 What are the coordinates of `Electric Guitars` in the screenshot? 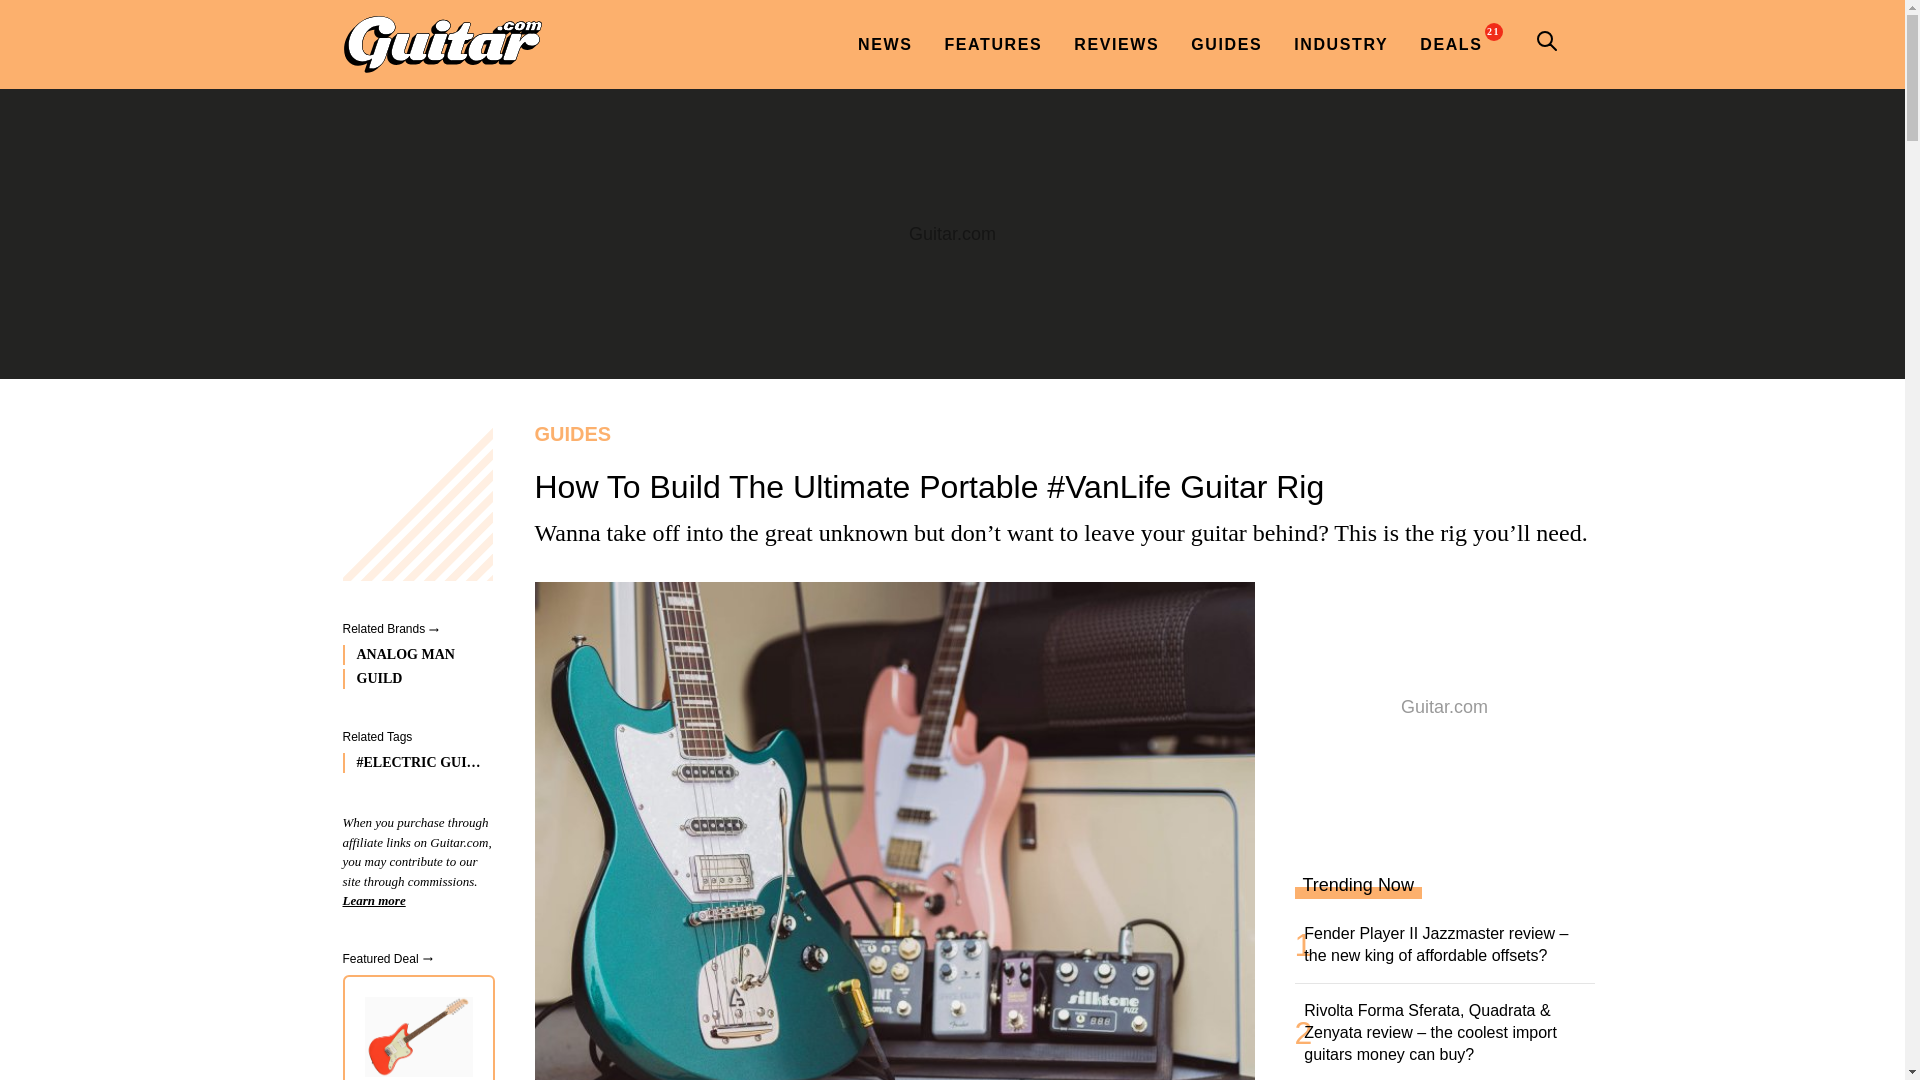 It's located at (411, 762).